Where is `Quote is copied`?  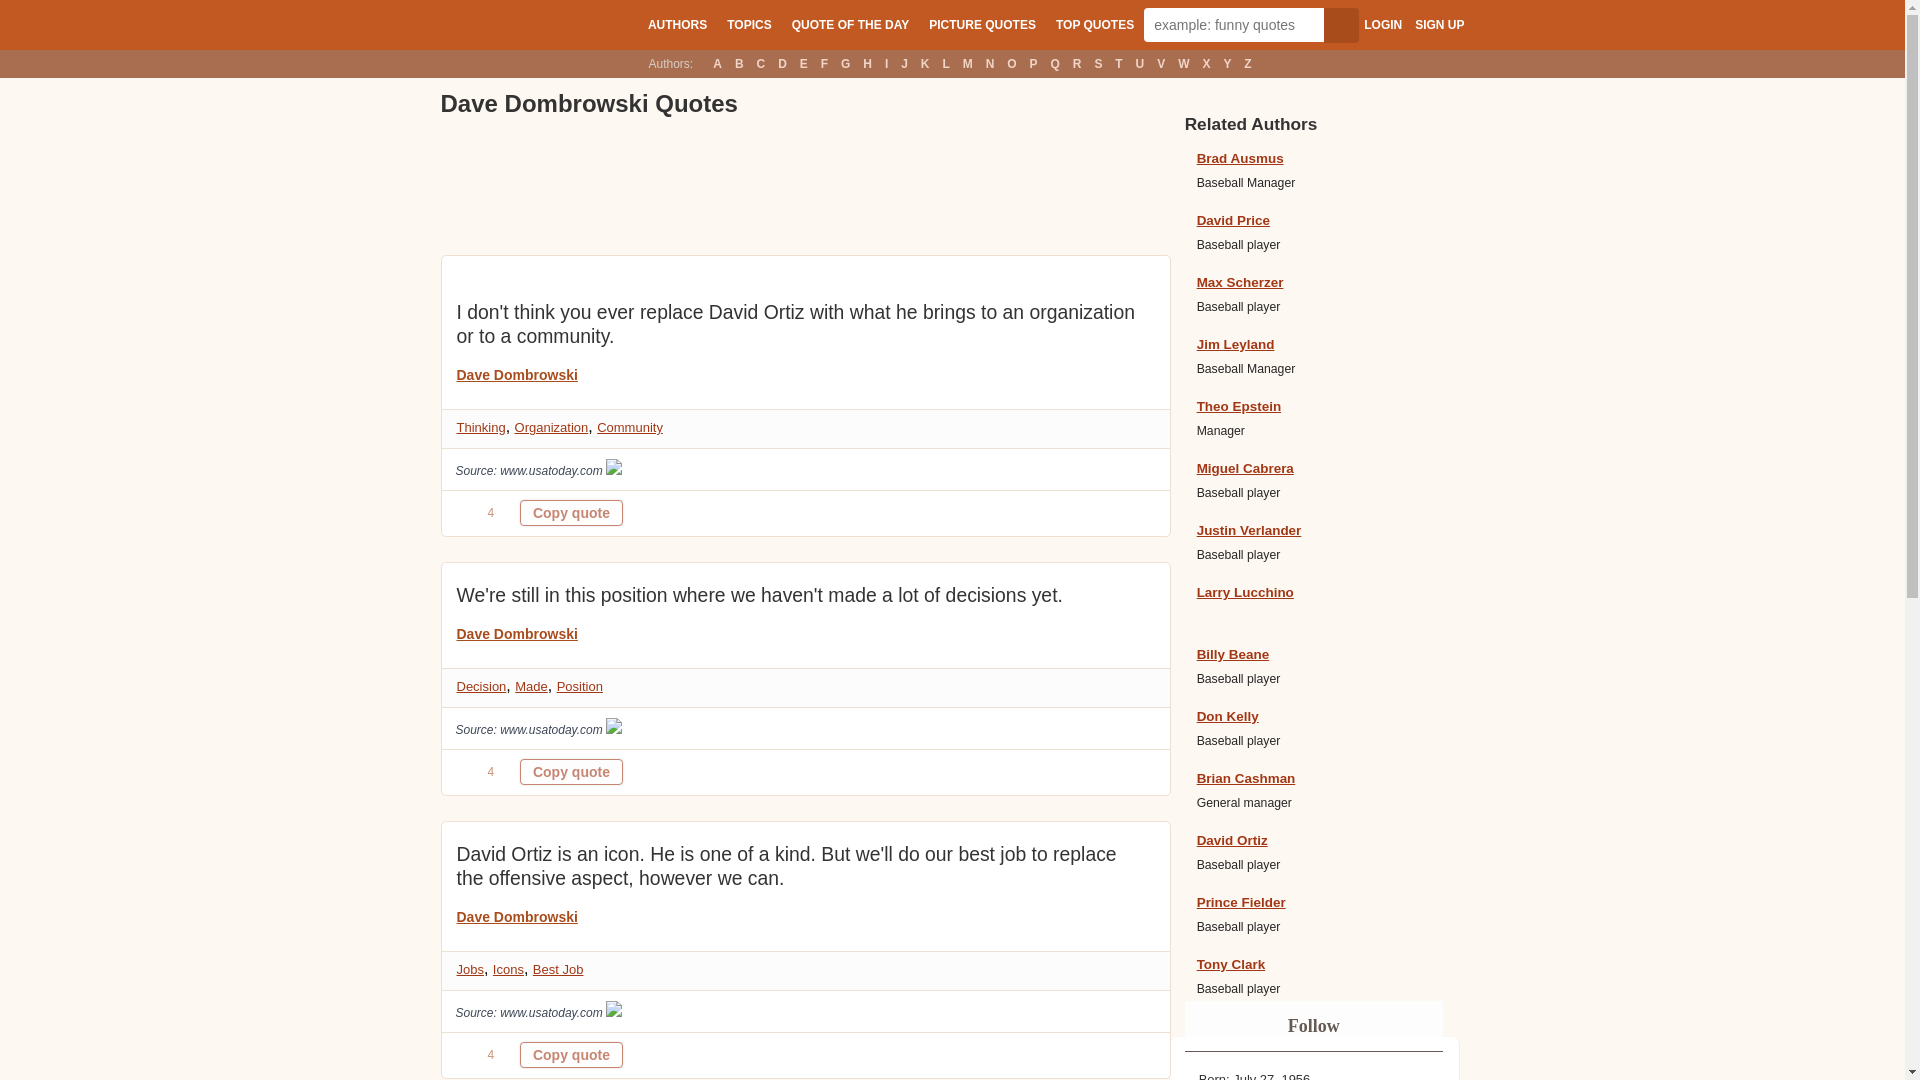
Quote is copied is located at coordinates (571, 772).